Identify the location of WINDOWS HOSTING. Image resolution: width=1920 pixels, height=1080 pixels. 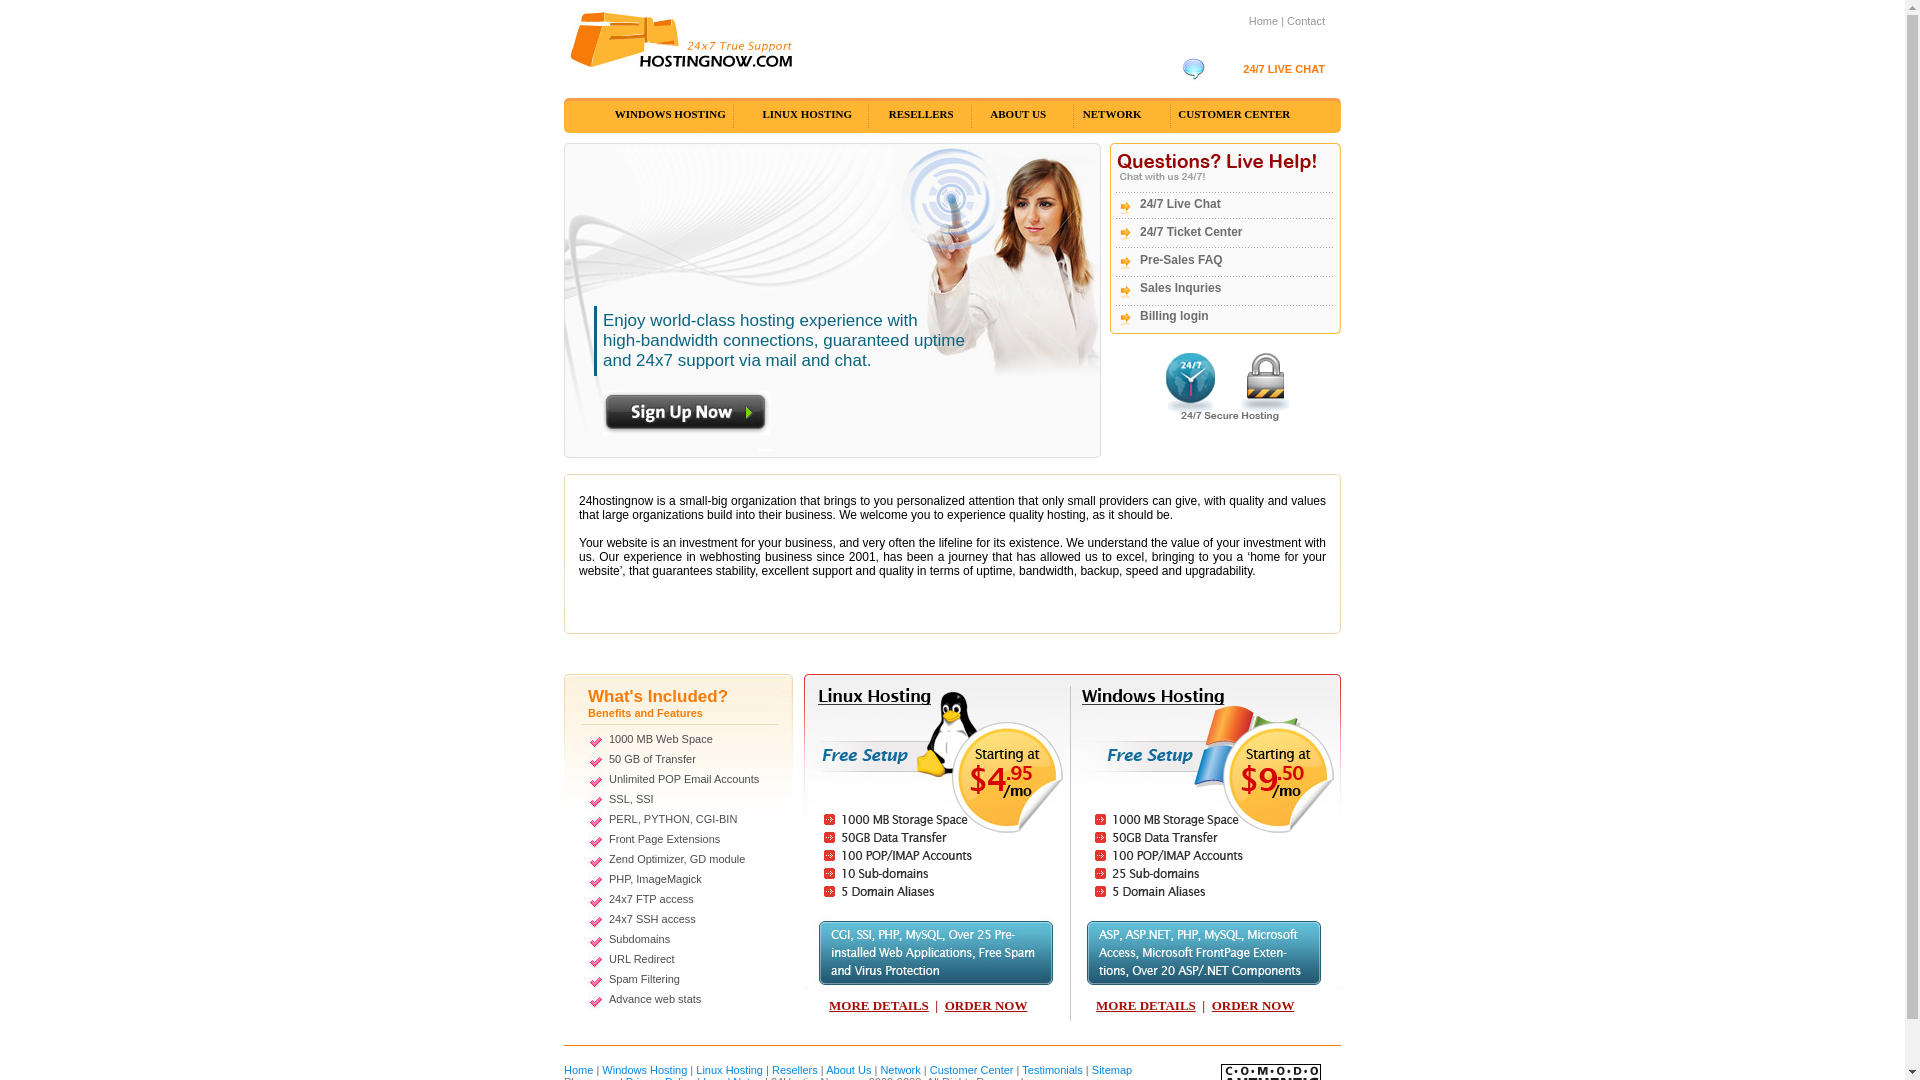
(670, 114).